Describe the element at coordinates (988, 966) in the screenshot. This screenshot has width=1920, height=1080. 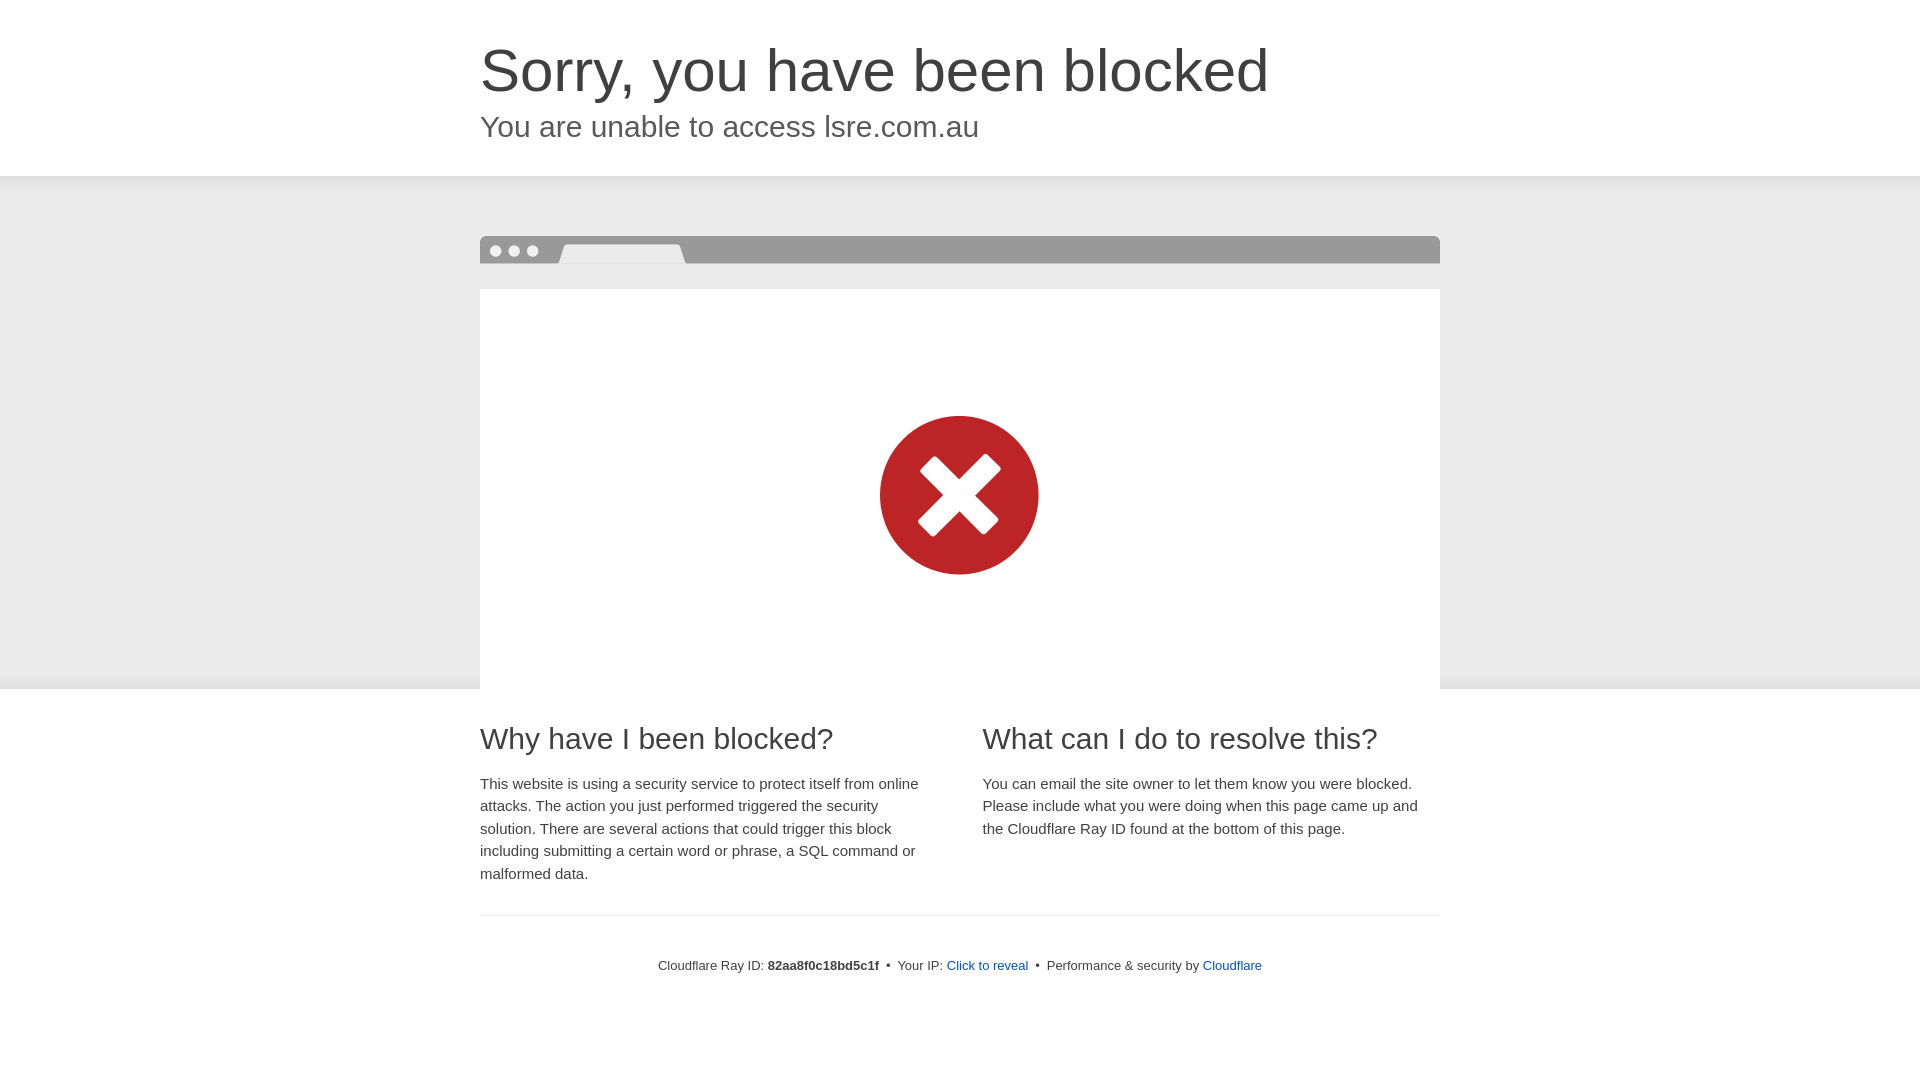
I see `Click to reveal` at that location.